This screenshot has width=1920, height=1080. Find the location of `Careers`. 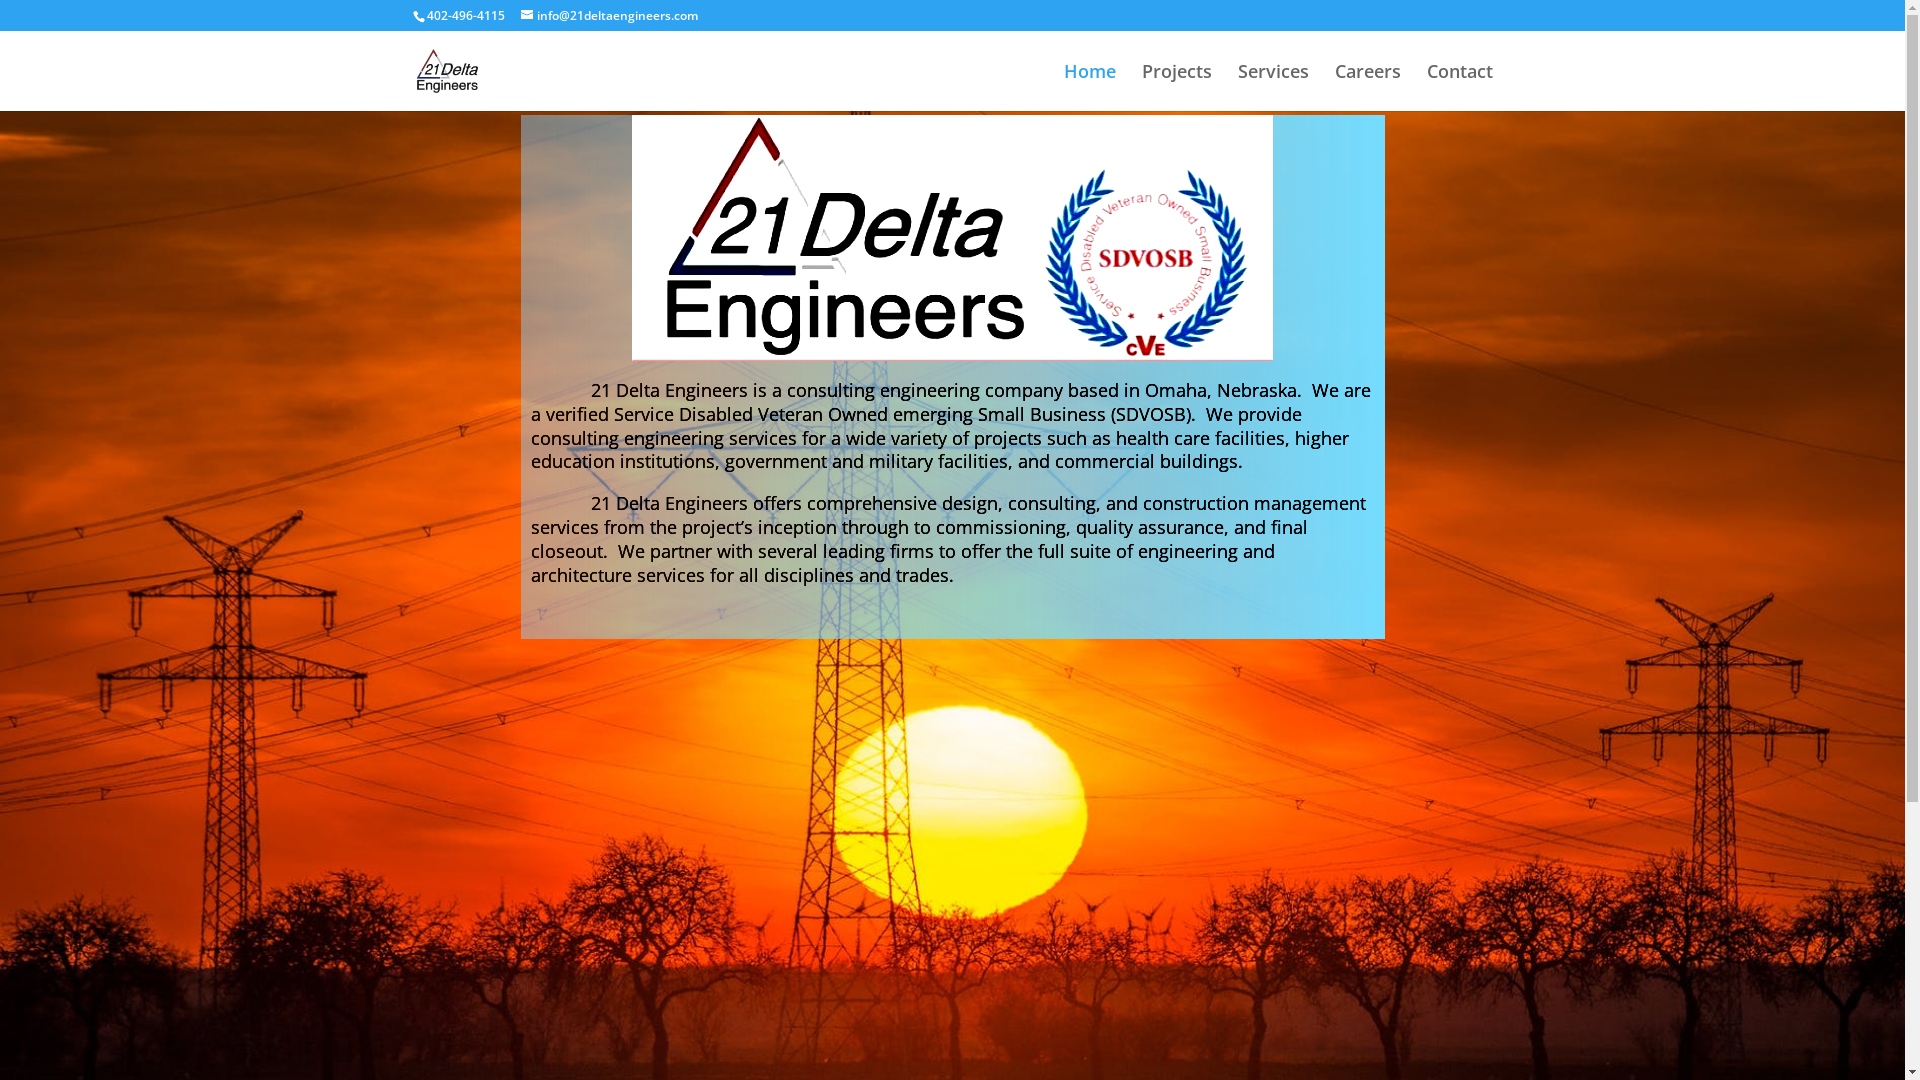

Careers is located at coordinates (1367, 88).